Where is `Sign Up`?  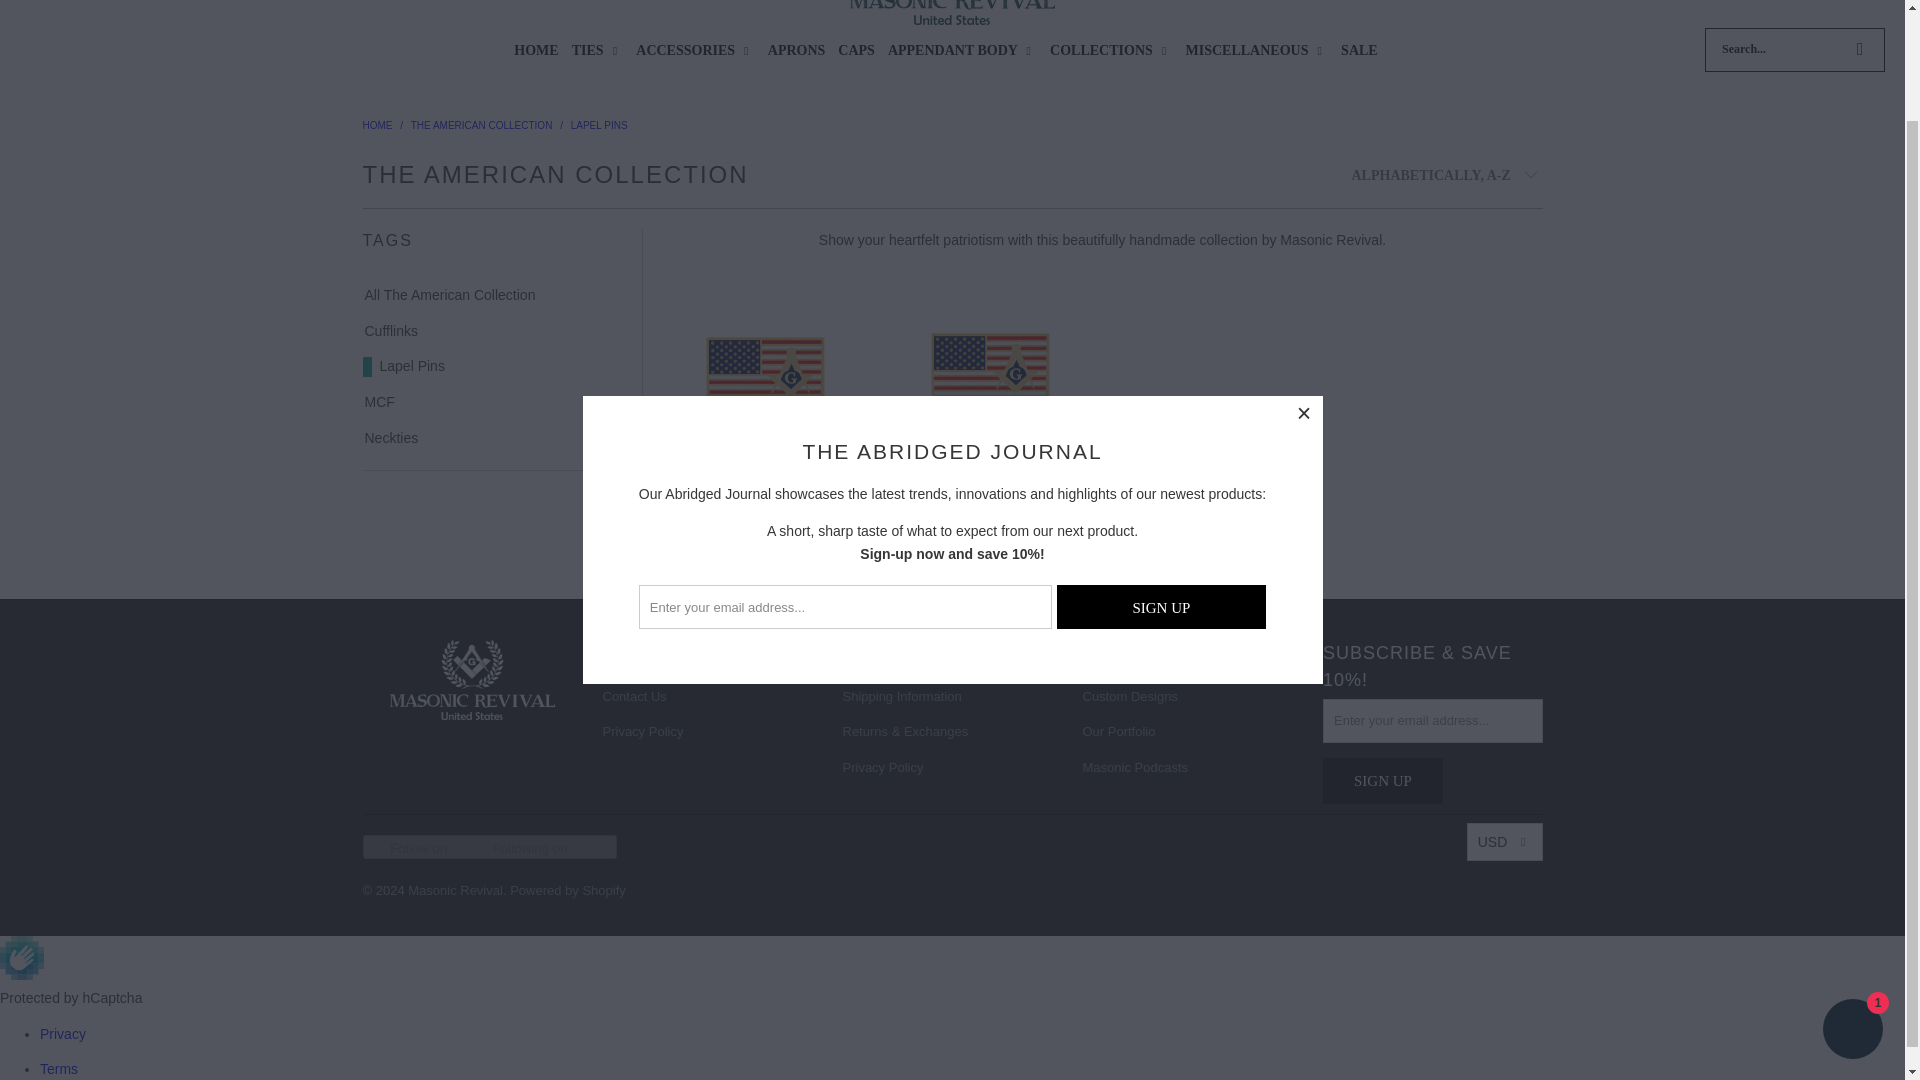 Sign Up is located at coordinates (1162, 482).